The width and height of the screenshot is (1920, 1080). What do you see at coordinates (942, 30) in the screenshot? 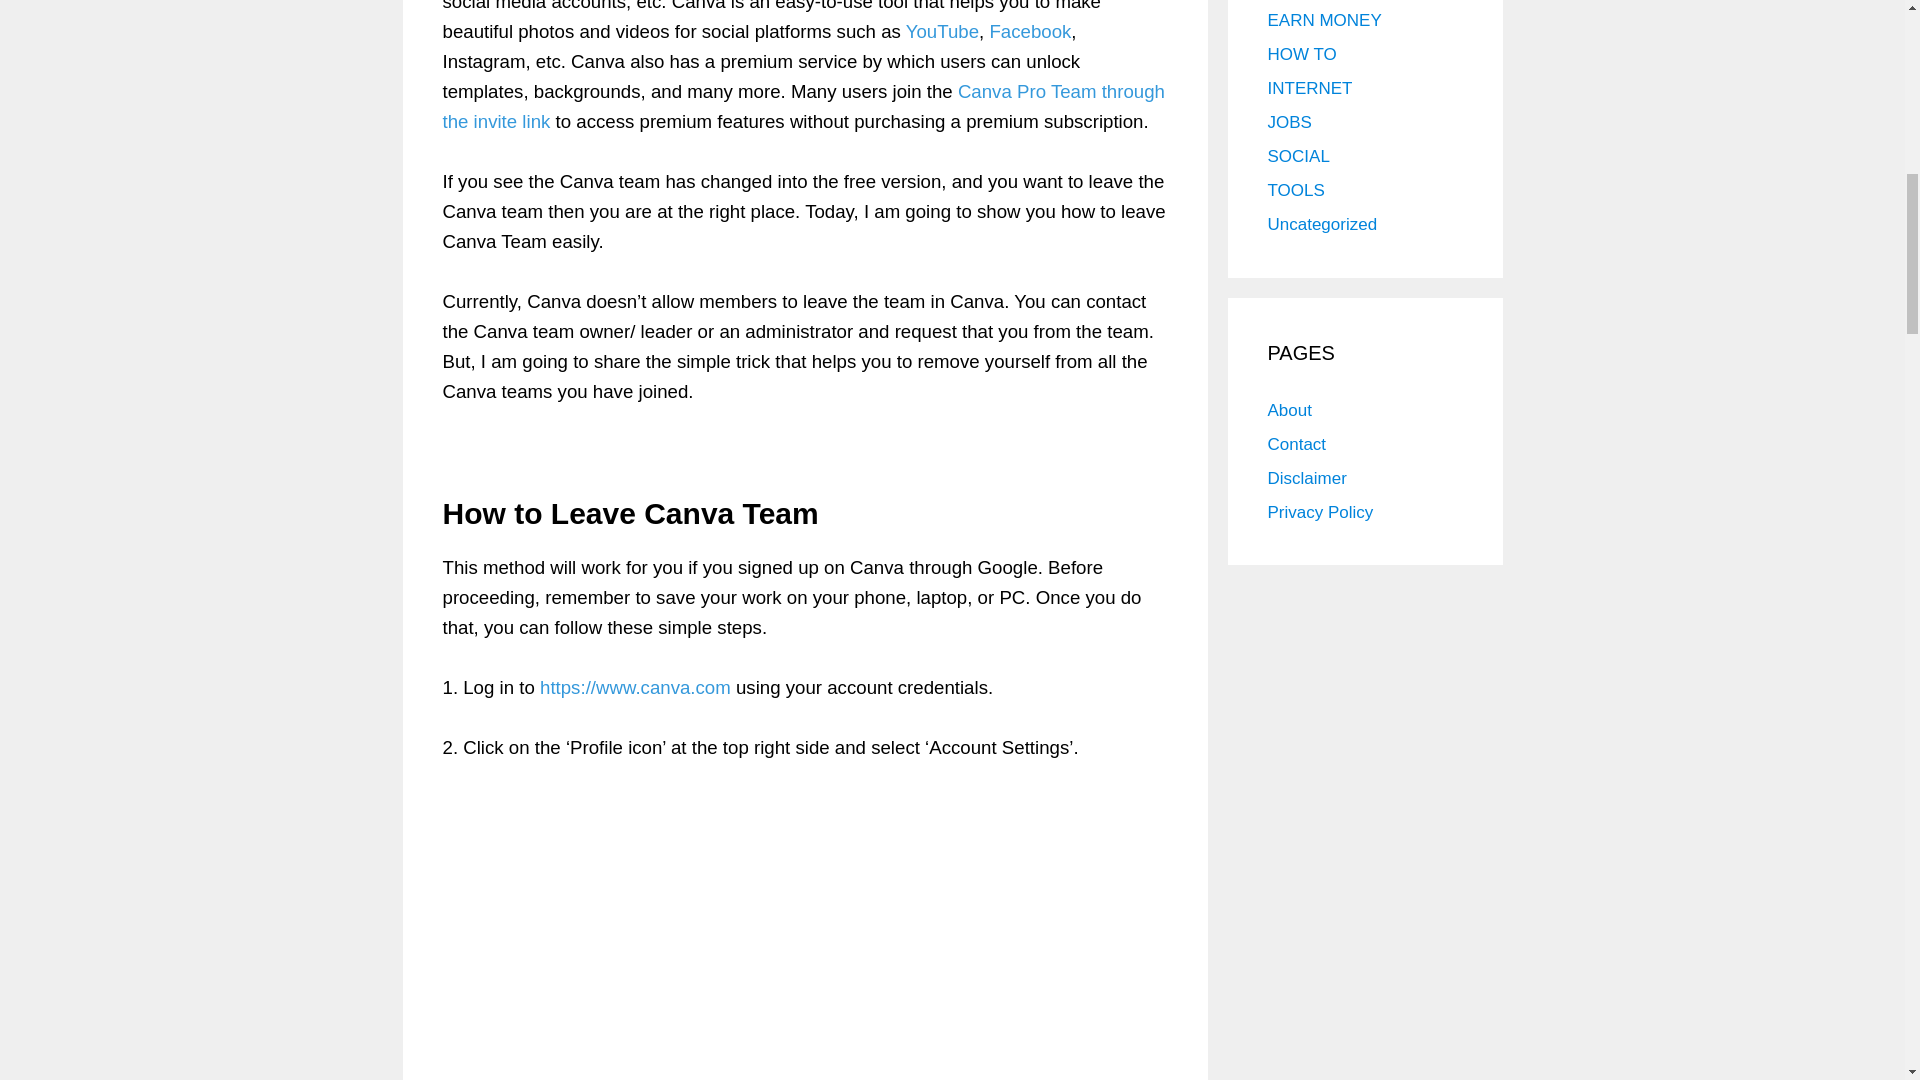
I see `YouTube` at bounding box center [942, 30].